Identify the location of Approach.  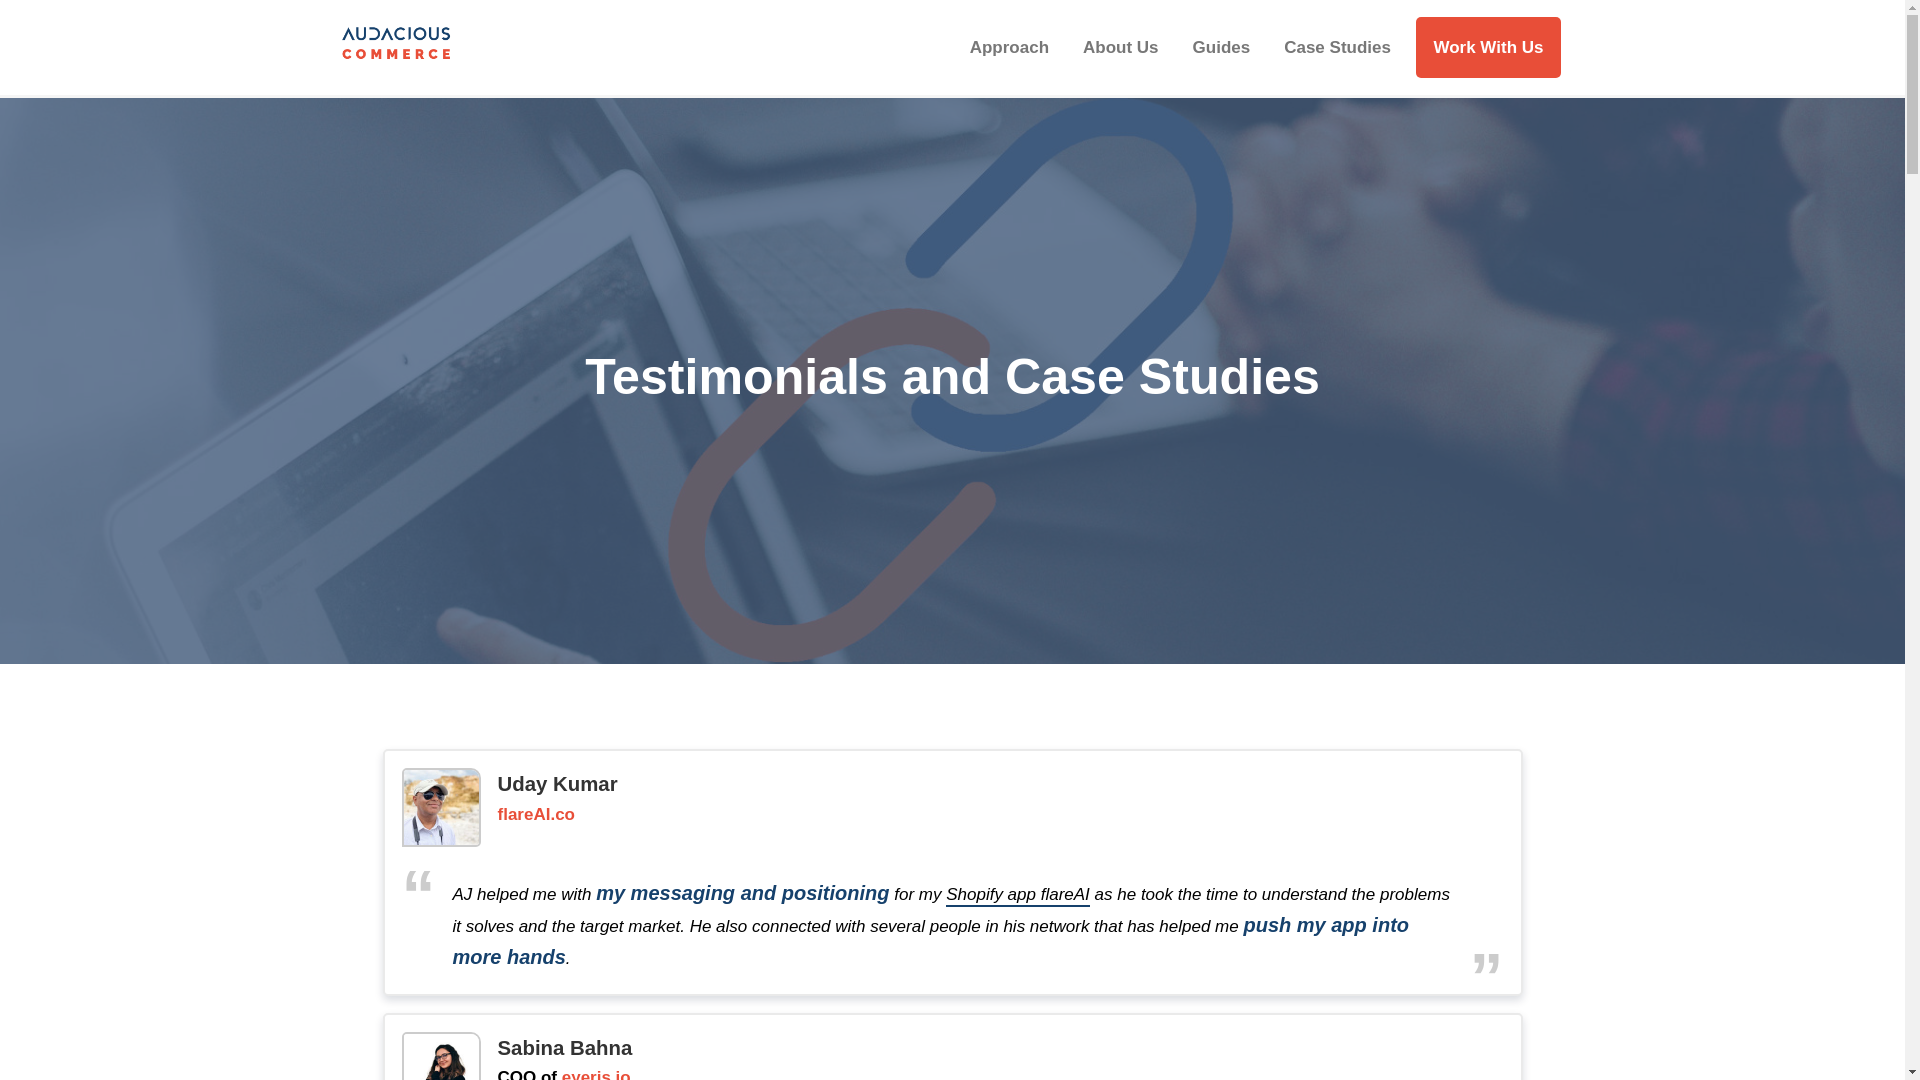
(1008, 47).